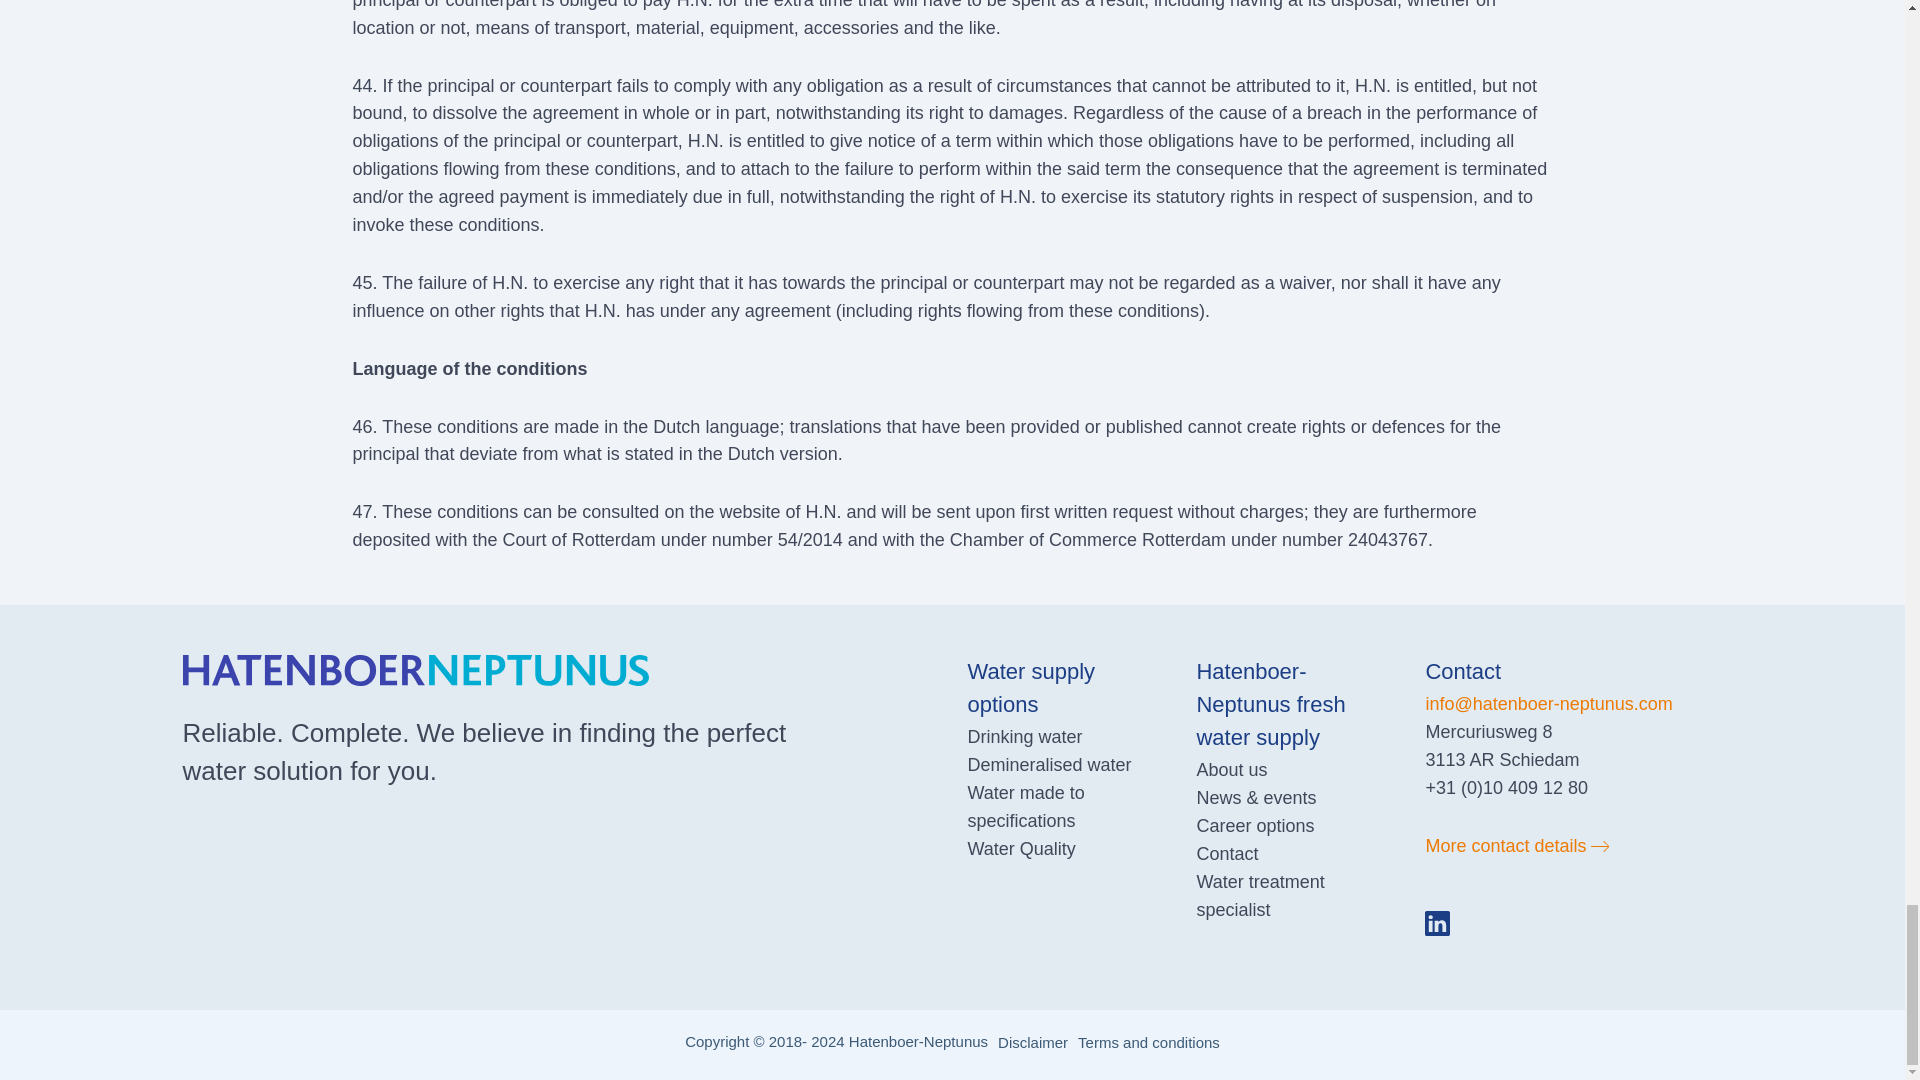  What do you see at coordinates (1573, 846) in the screenshot?
I see `More contact details` at bounding box center [1573, 846].